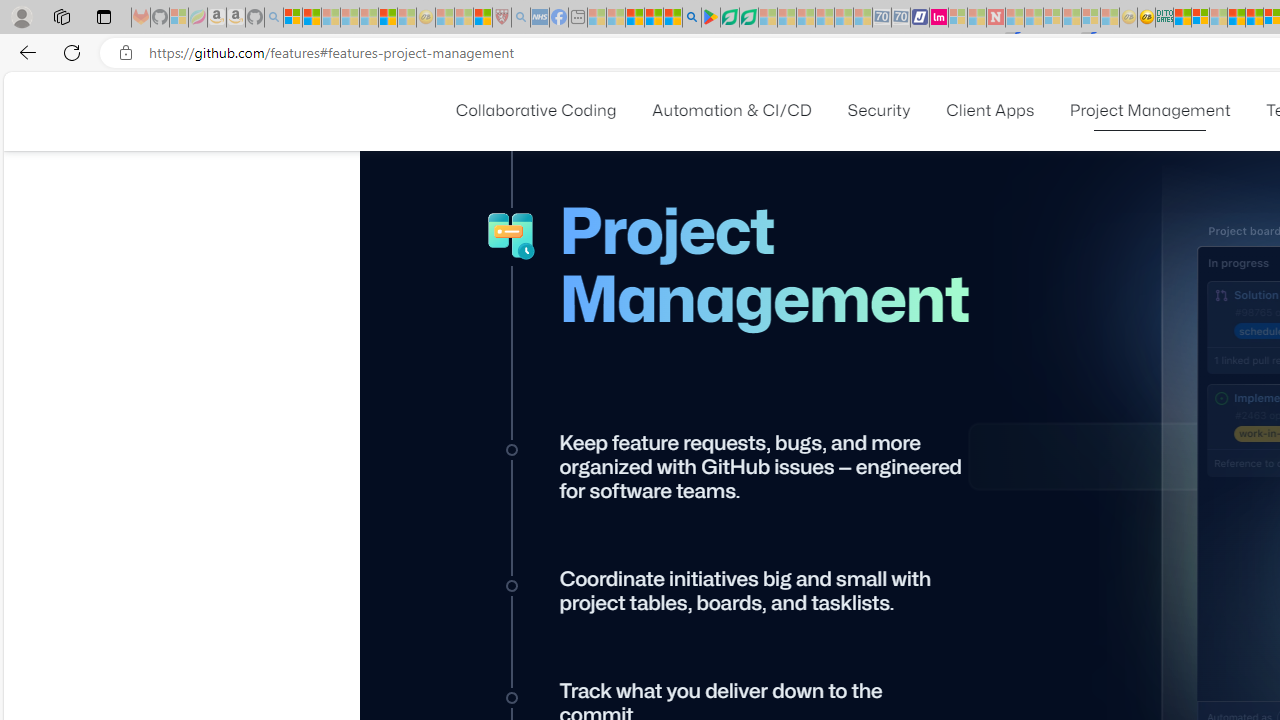  What do you see at coordinates (179, 18) in the screenshot?
I see `Microsoft-Report a Concern to Bing - Sleeping` at bounding box center [179, 18].